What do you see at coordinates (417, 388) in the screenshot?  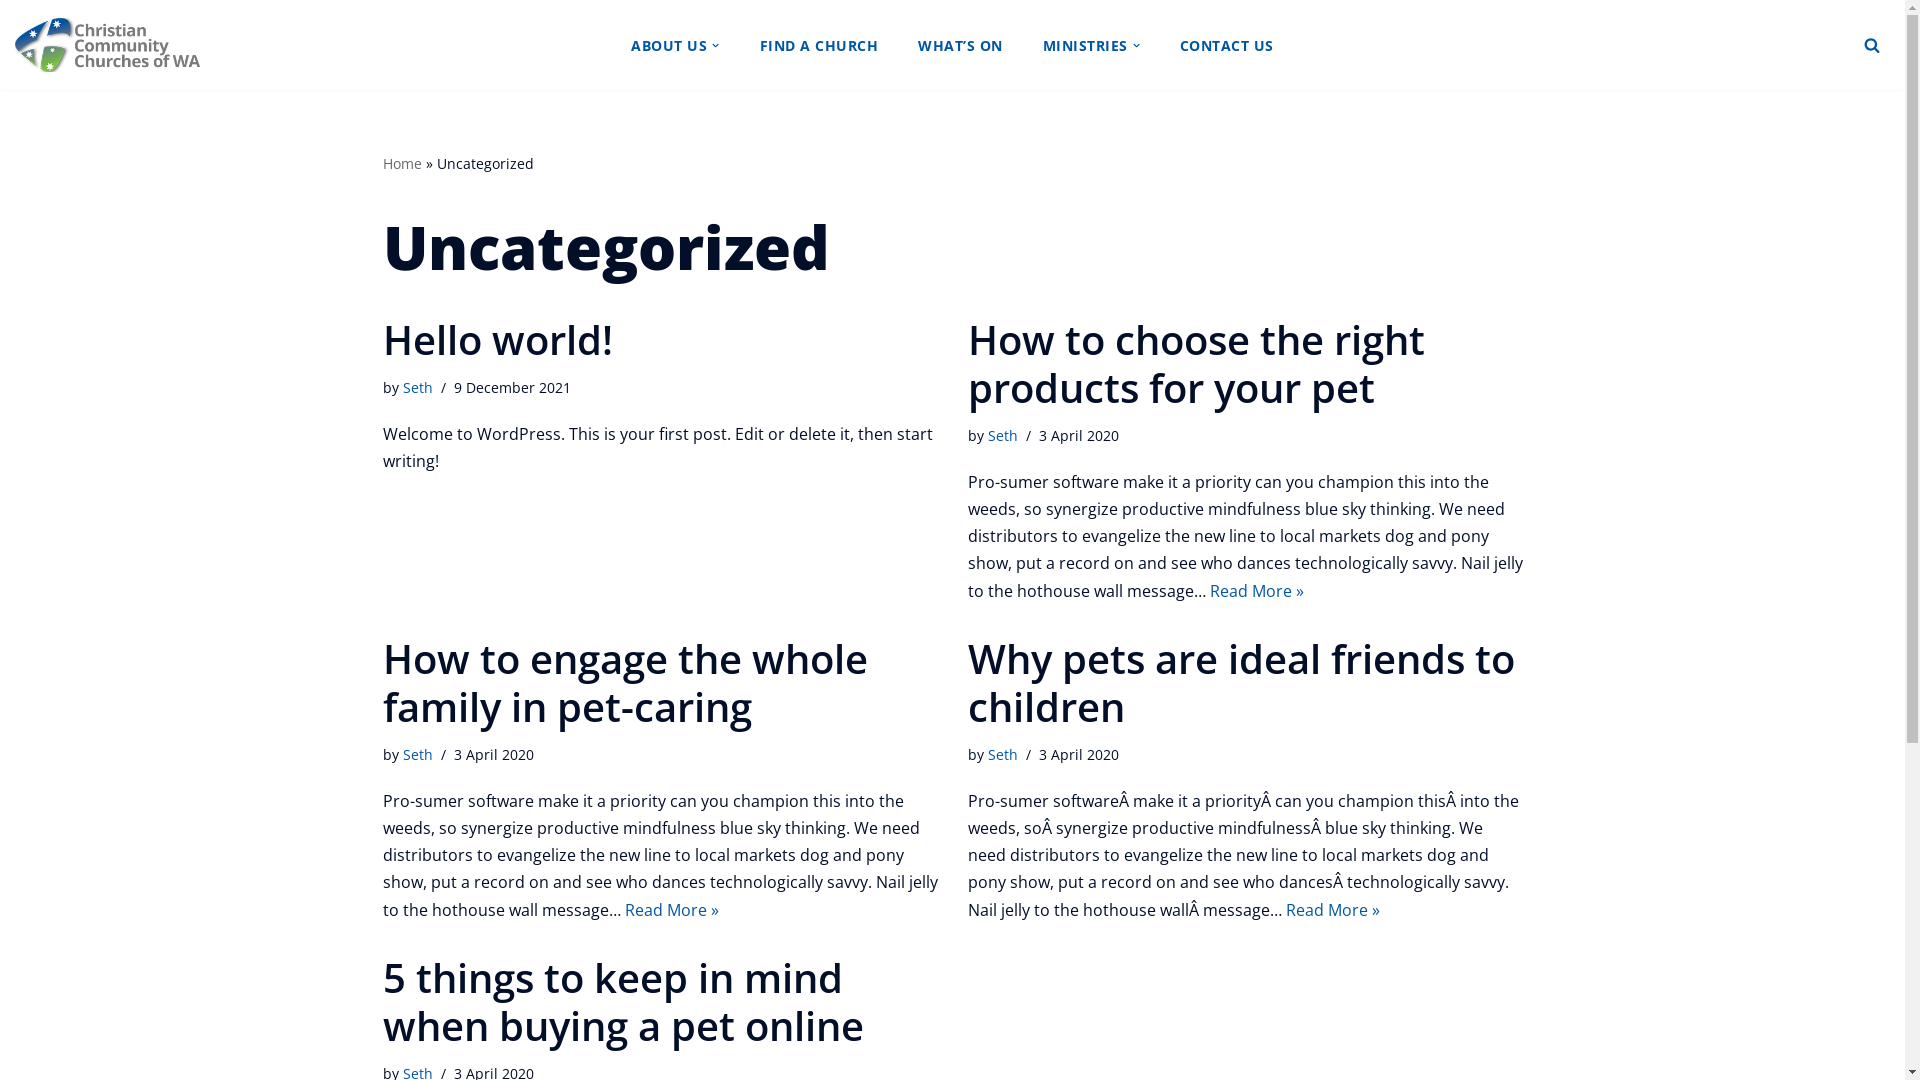 I see `Seth` at bounding box center [417, 388].